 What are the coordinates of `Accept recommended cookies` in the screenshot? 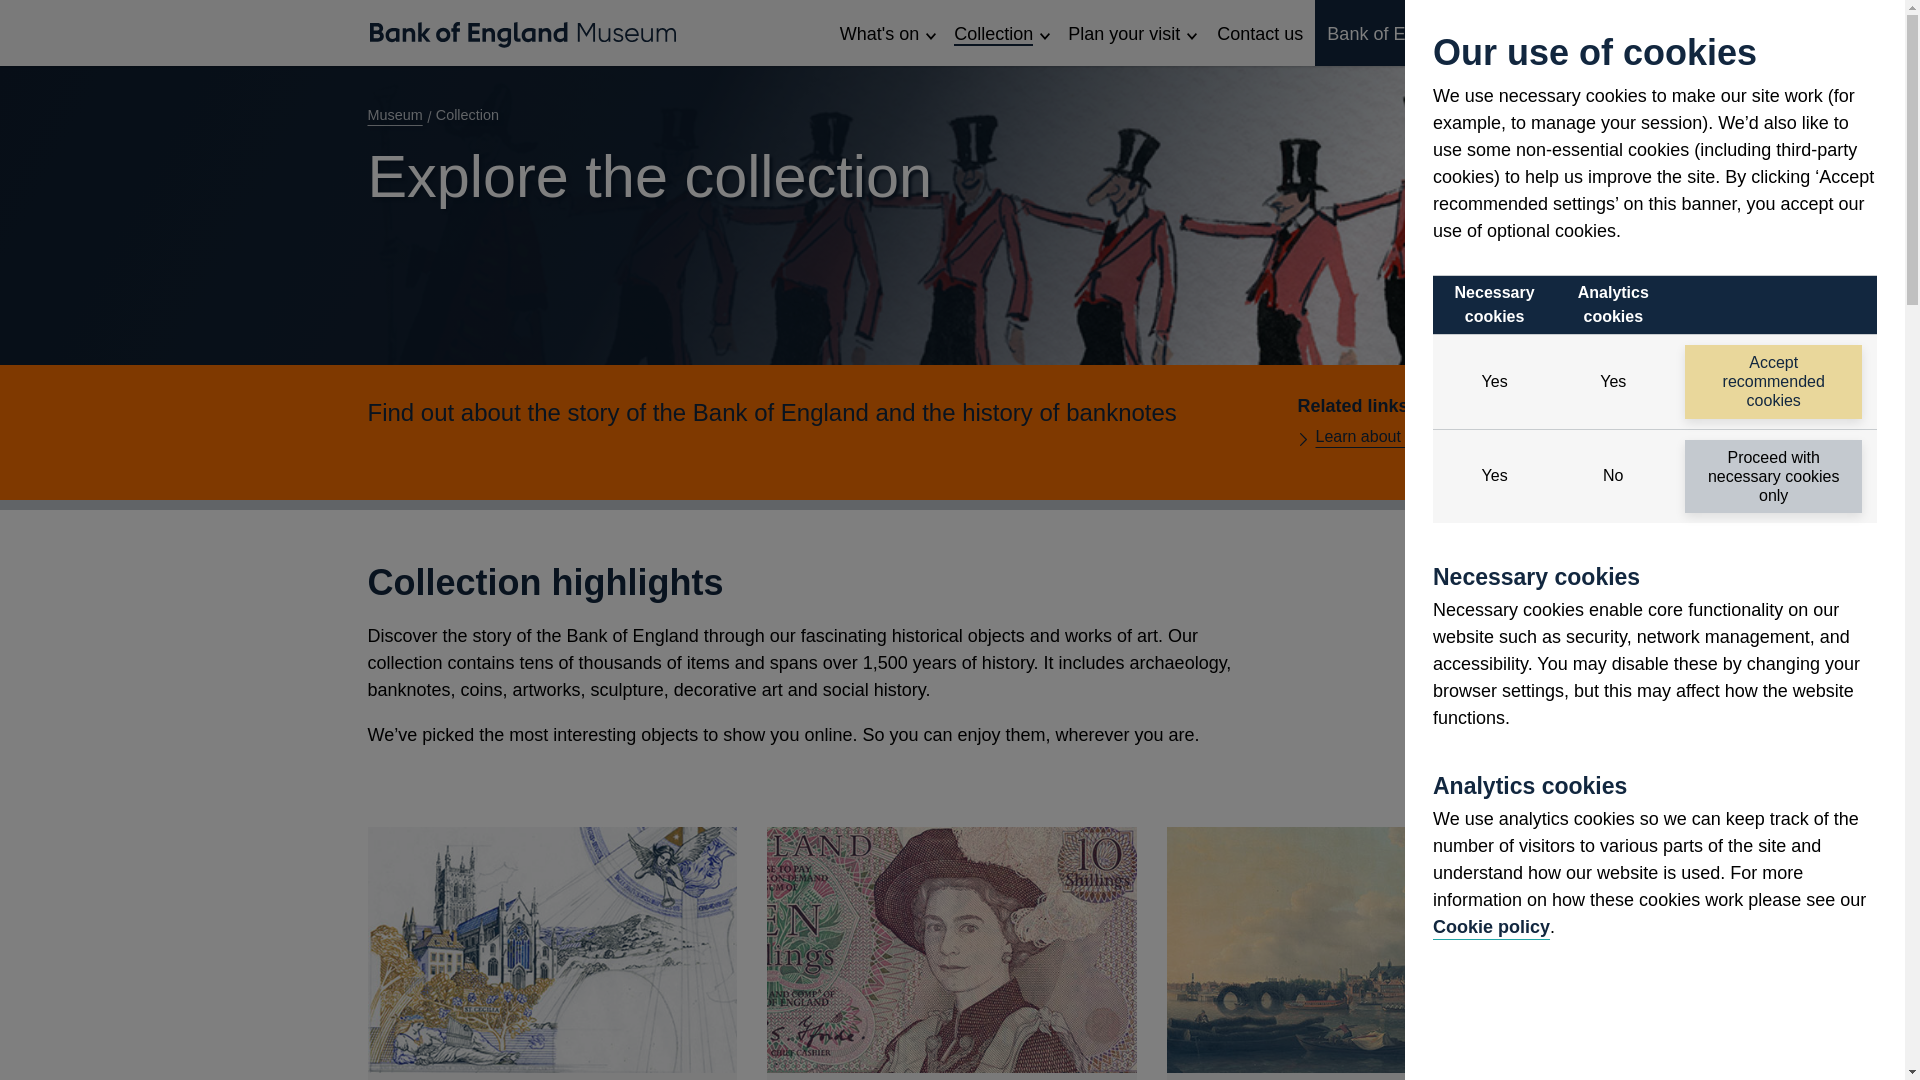 It's located at (1774, 382).